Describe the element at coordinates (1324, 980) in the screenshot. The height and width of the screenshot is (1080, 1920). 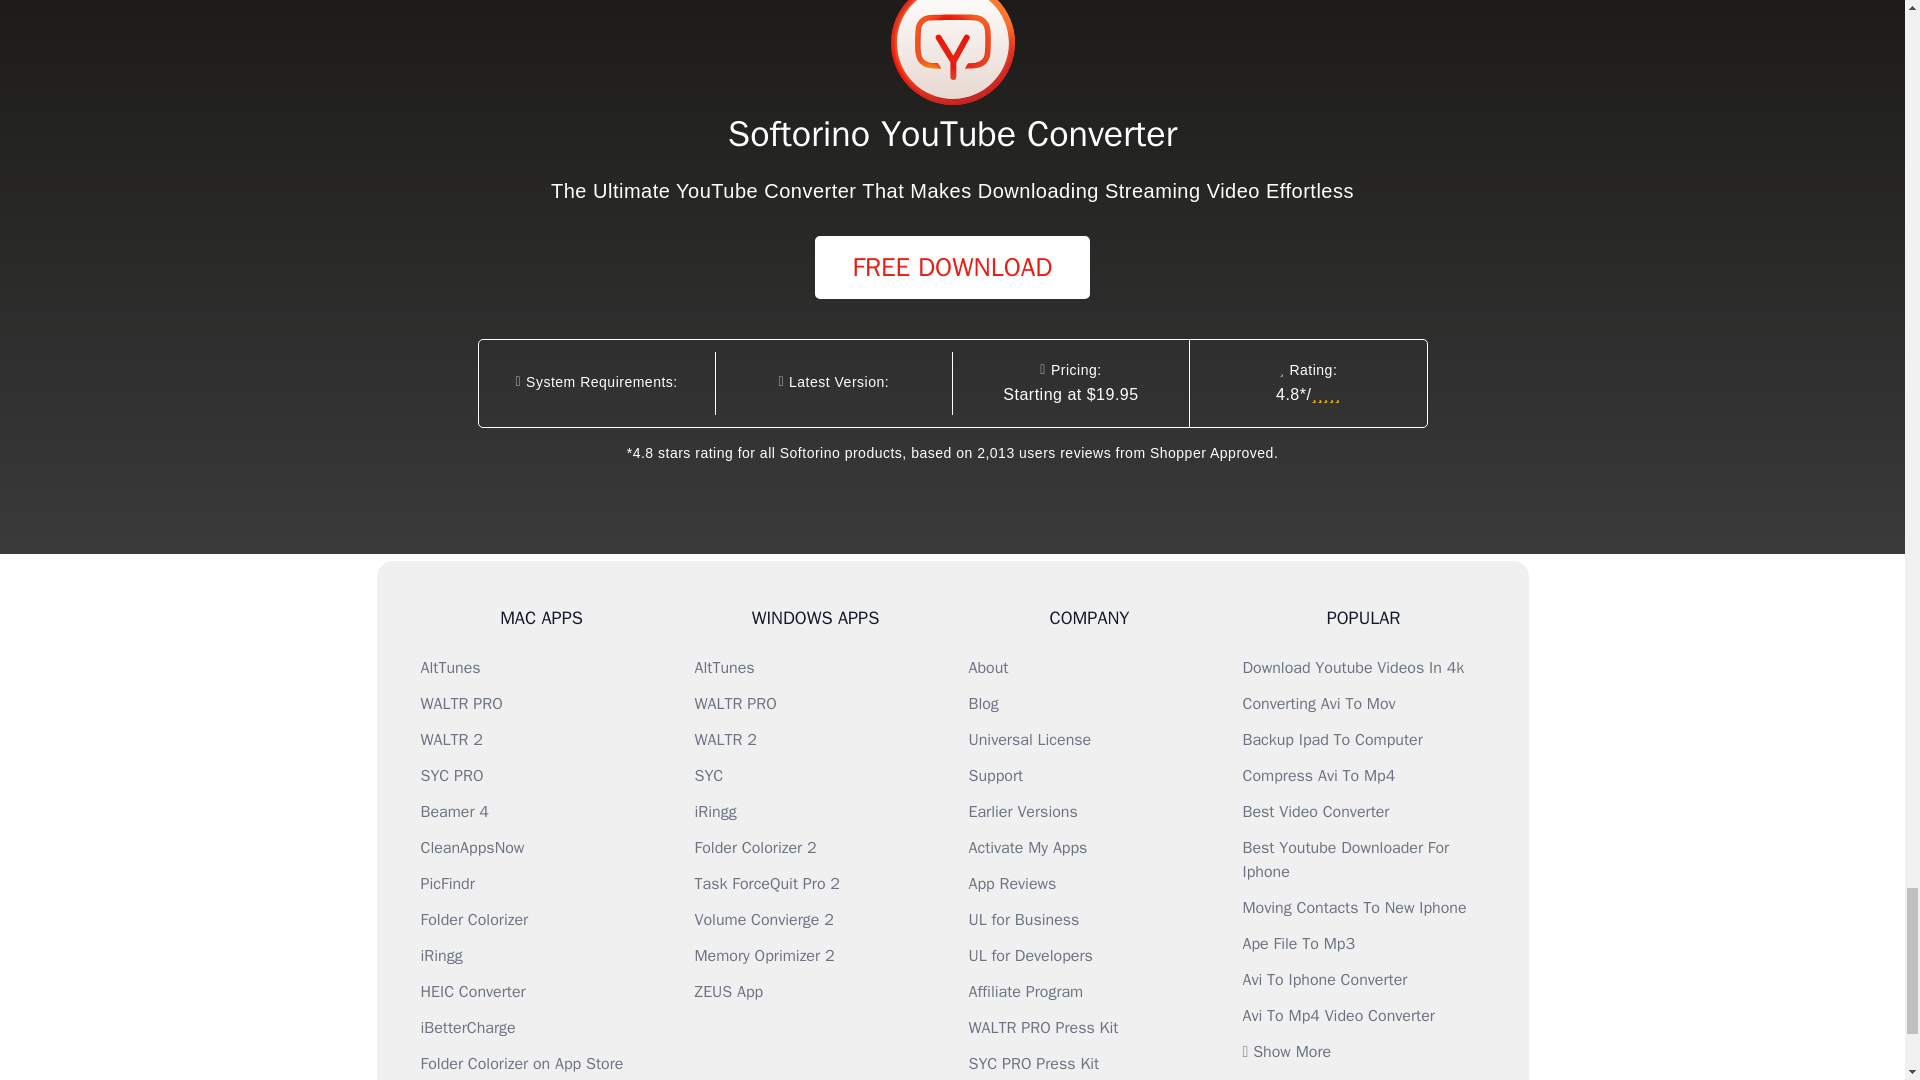
I see `avi to iphone converter` at that location.